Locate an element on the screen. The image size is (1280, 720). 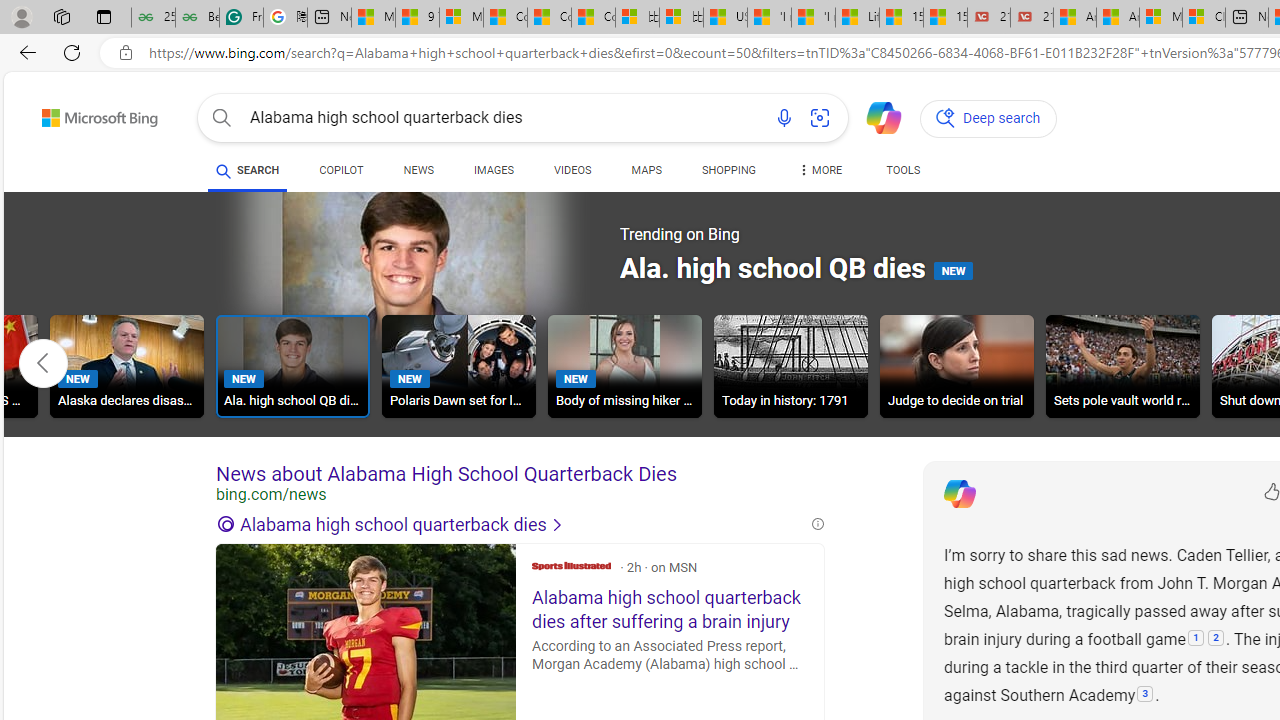
Judge to decide on trial is located at coordinates (957, 369).